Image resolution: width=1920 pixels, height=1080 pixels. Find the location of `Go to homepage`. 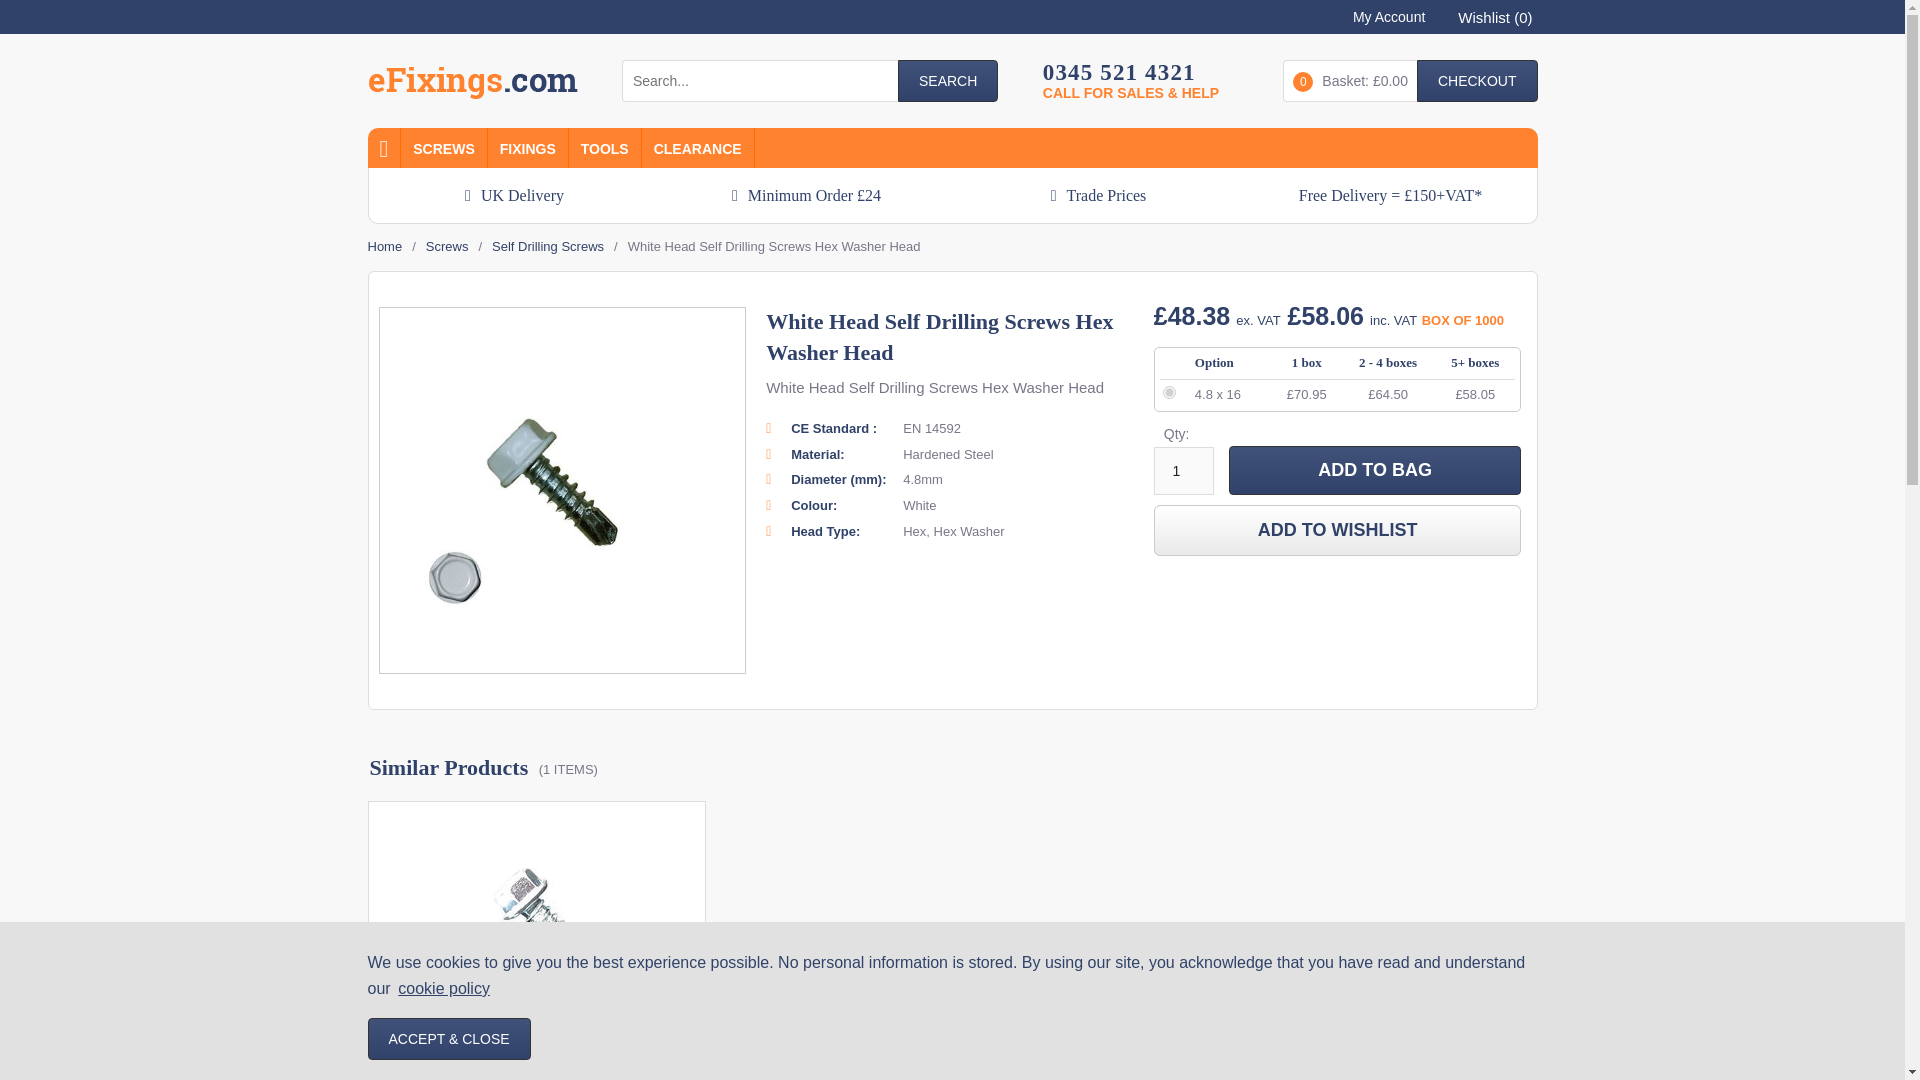

Go to homepage is located at coordinates (472, 84).